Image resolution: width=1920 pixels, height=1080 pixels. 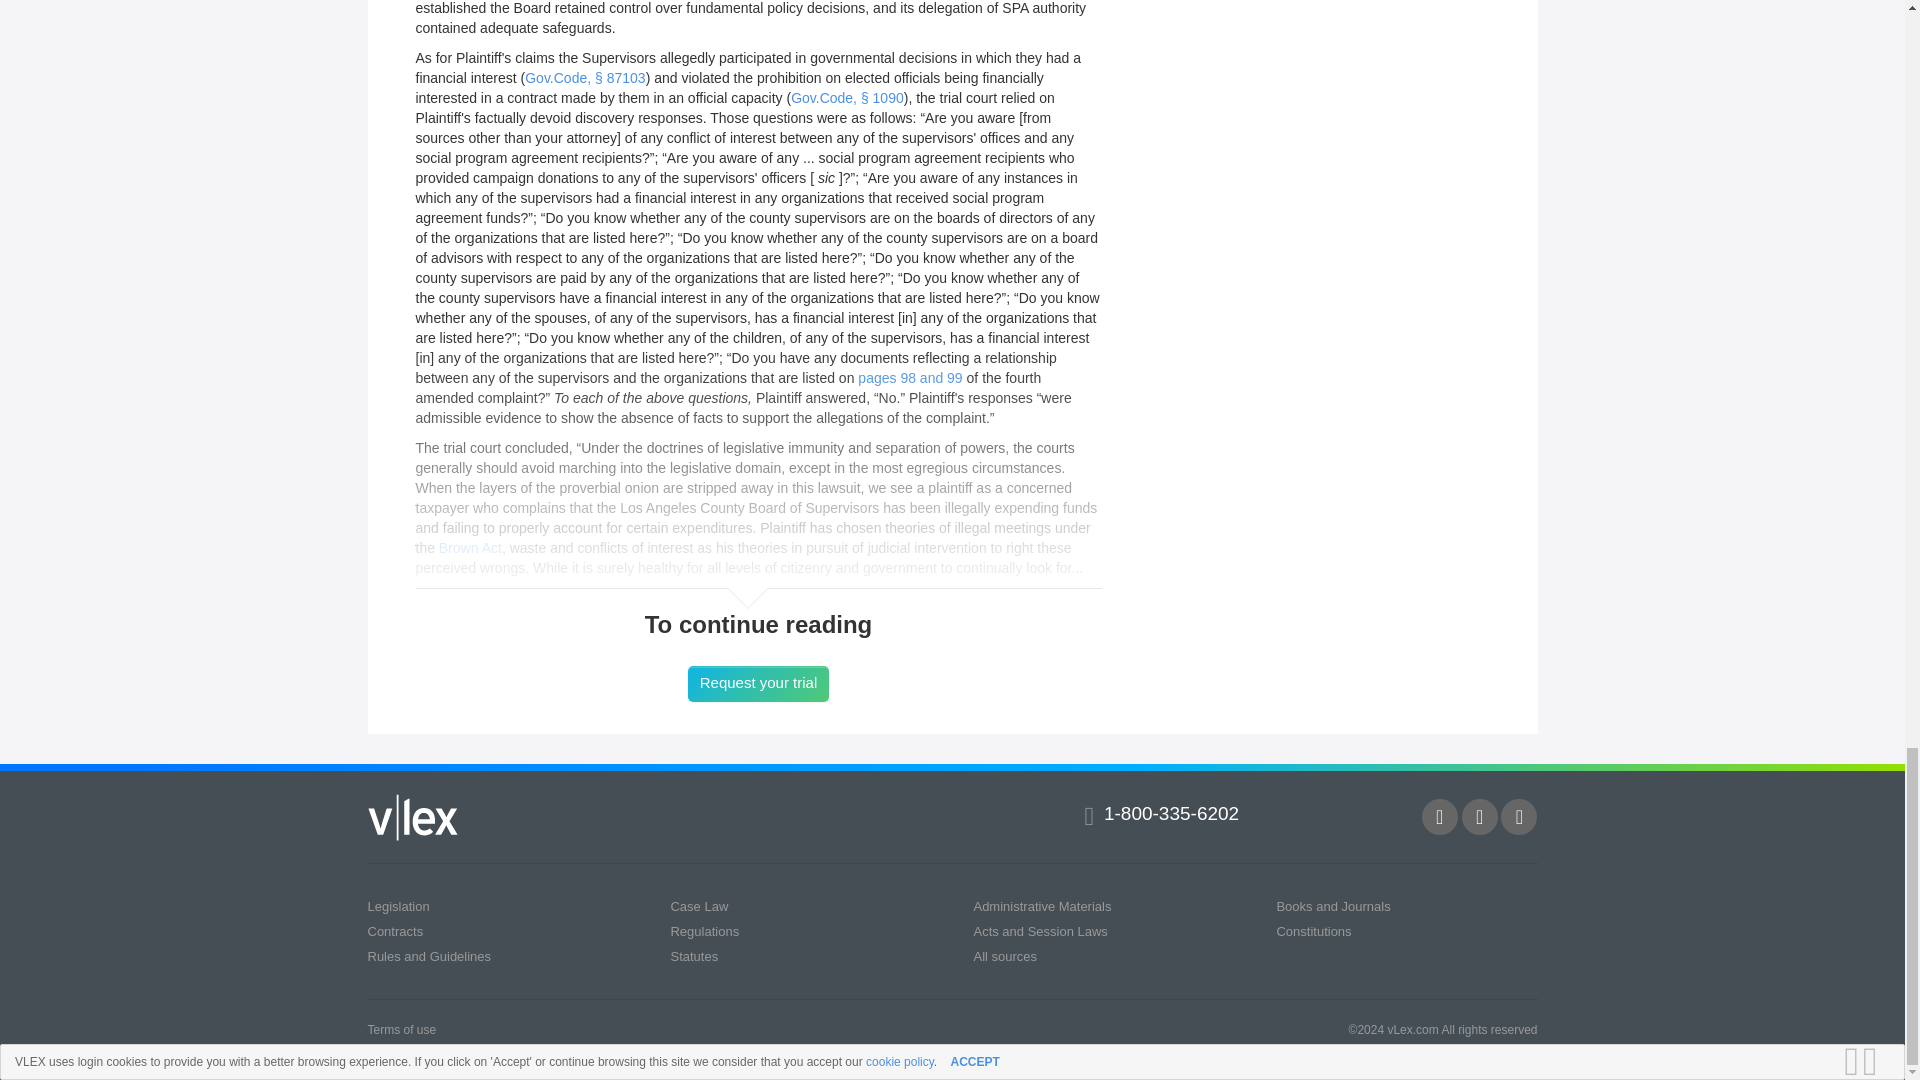 I want to click on Legislation, so click(x=399, y=906).